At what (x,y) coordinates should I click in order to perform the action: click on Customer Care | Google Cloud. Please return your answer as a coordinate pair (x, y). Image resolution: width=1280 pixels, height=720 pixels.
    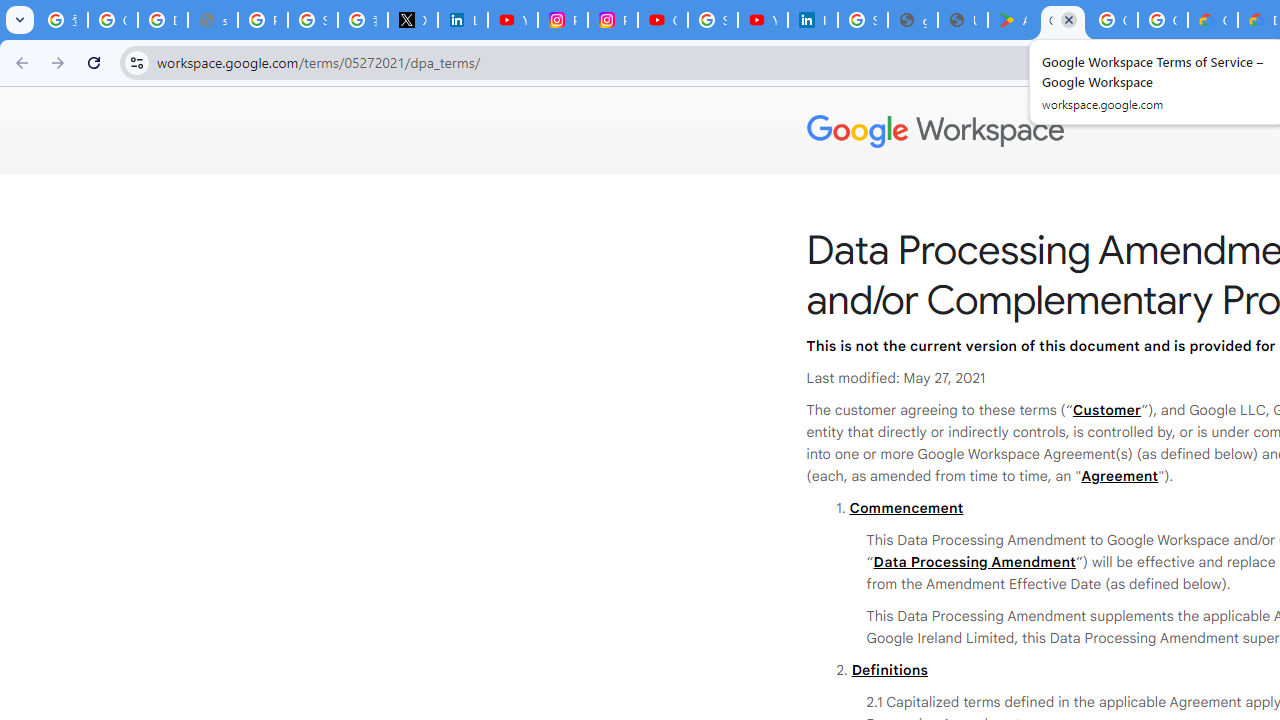
    Looking at the image, I should click on (1212, 20).